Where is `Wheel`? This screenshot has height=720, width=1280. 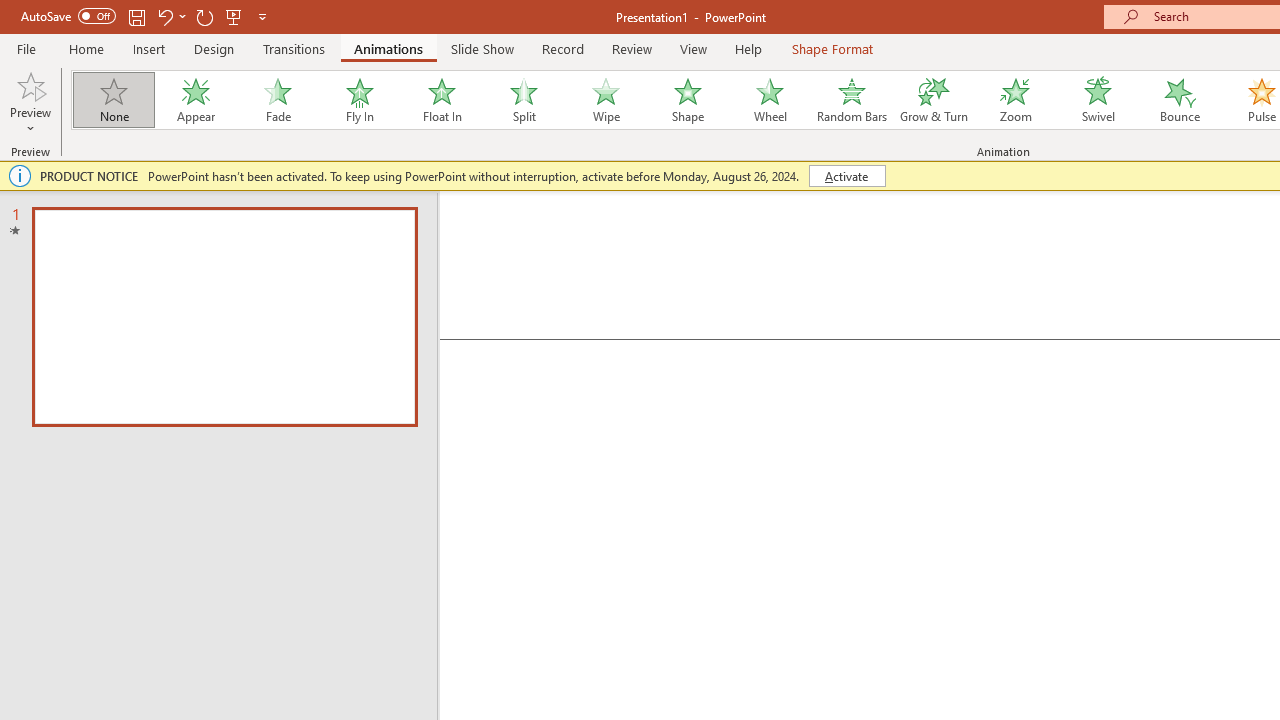 Wheel is located at coordinates (770, 100).